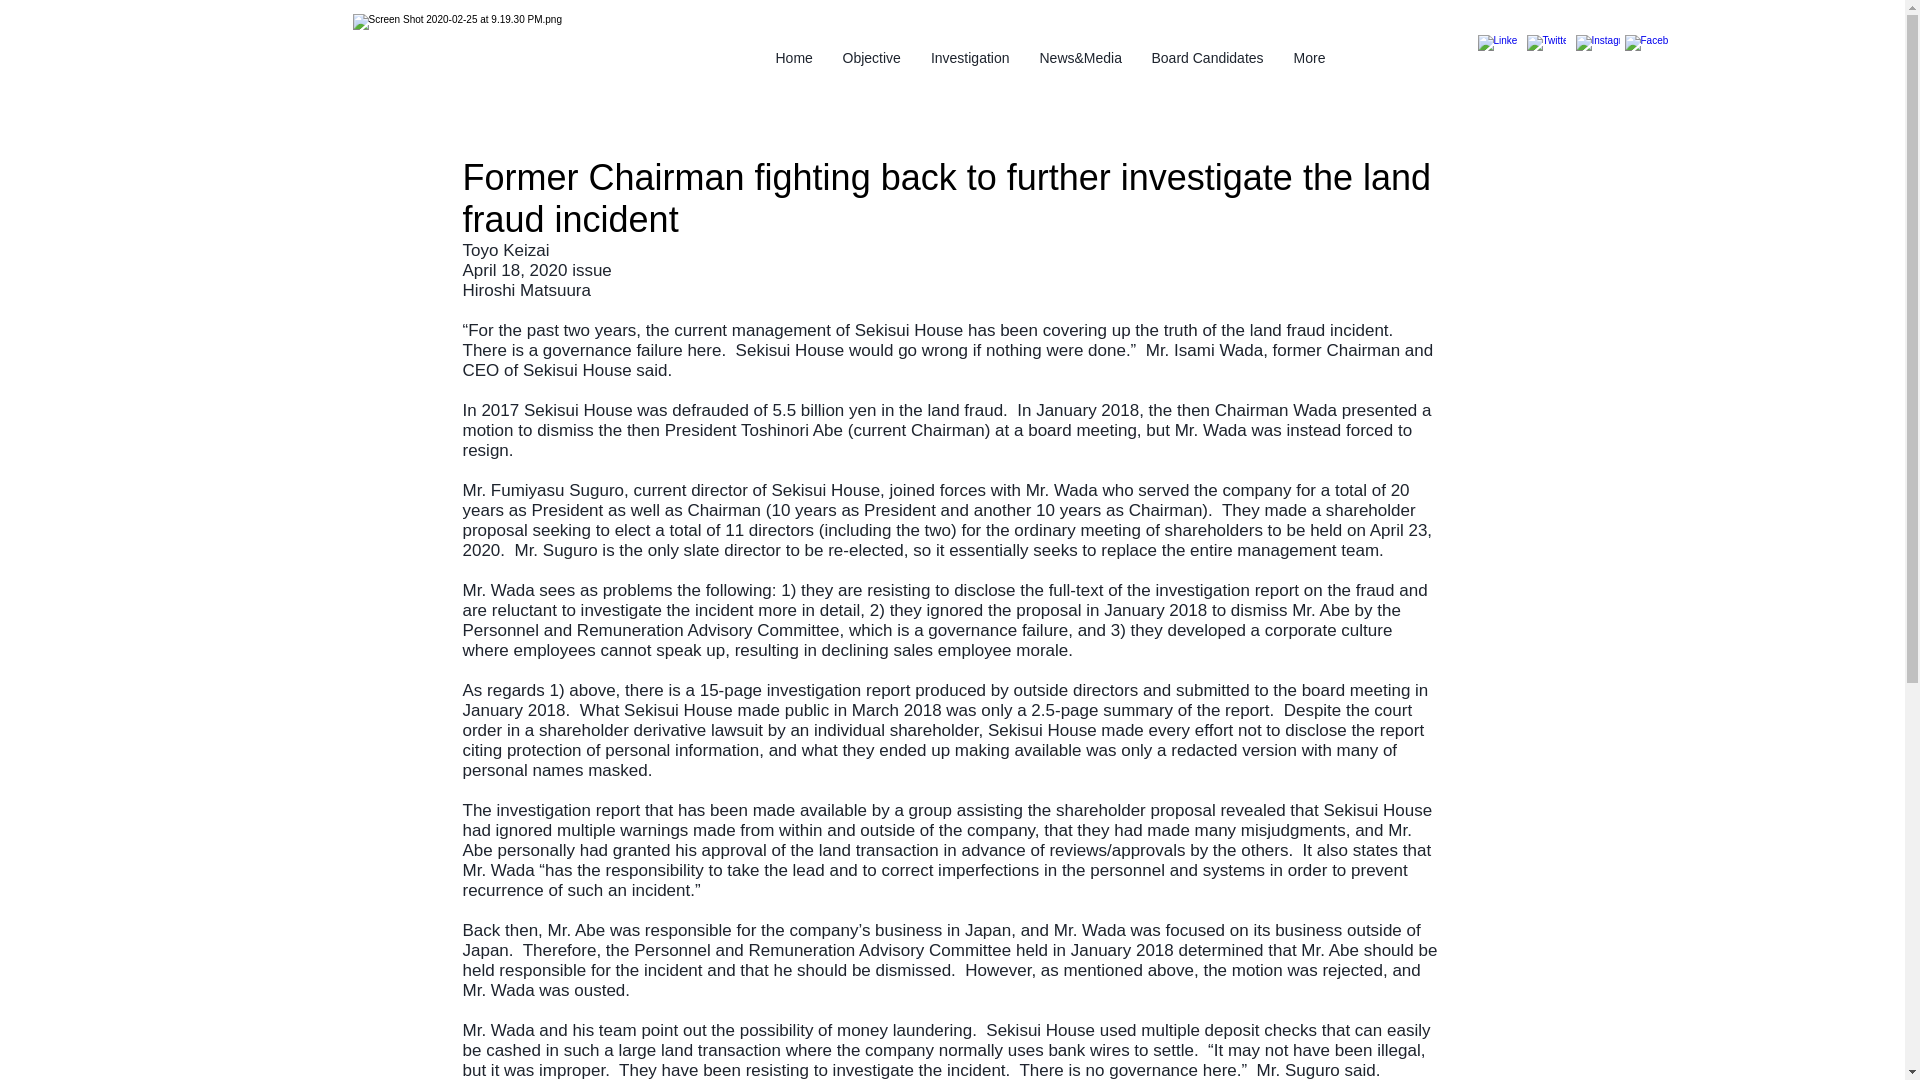 The width and height of the screenshot is (1920, 1080). What do you see at coordinates (871, 58) in the screenshot?
I see `Objective` at bounding box center [871, 58].